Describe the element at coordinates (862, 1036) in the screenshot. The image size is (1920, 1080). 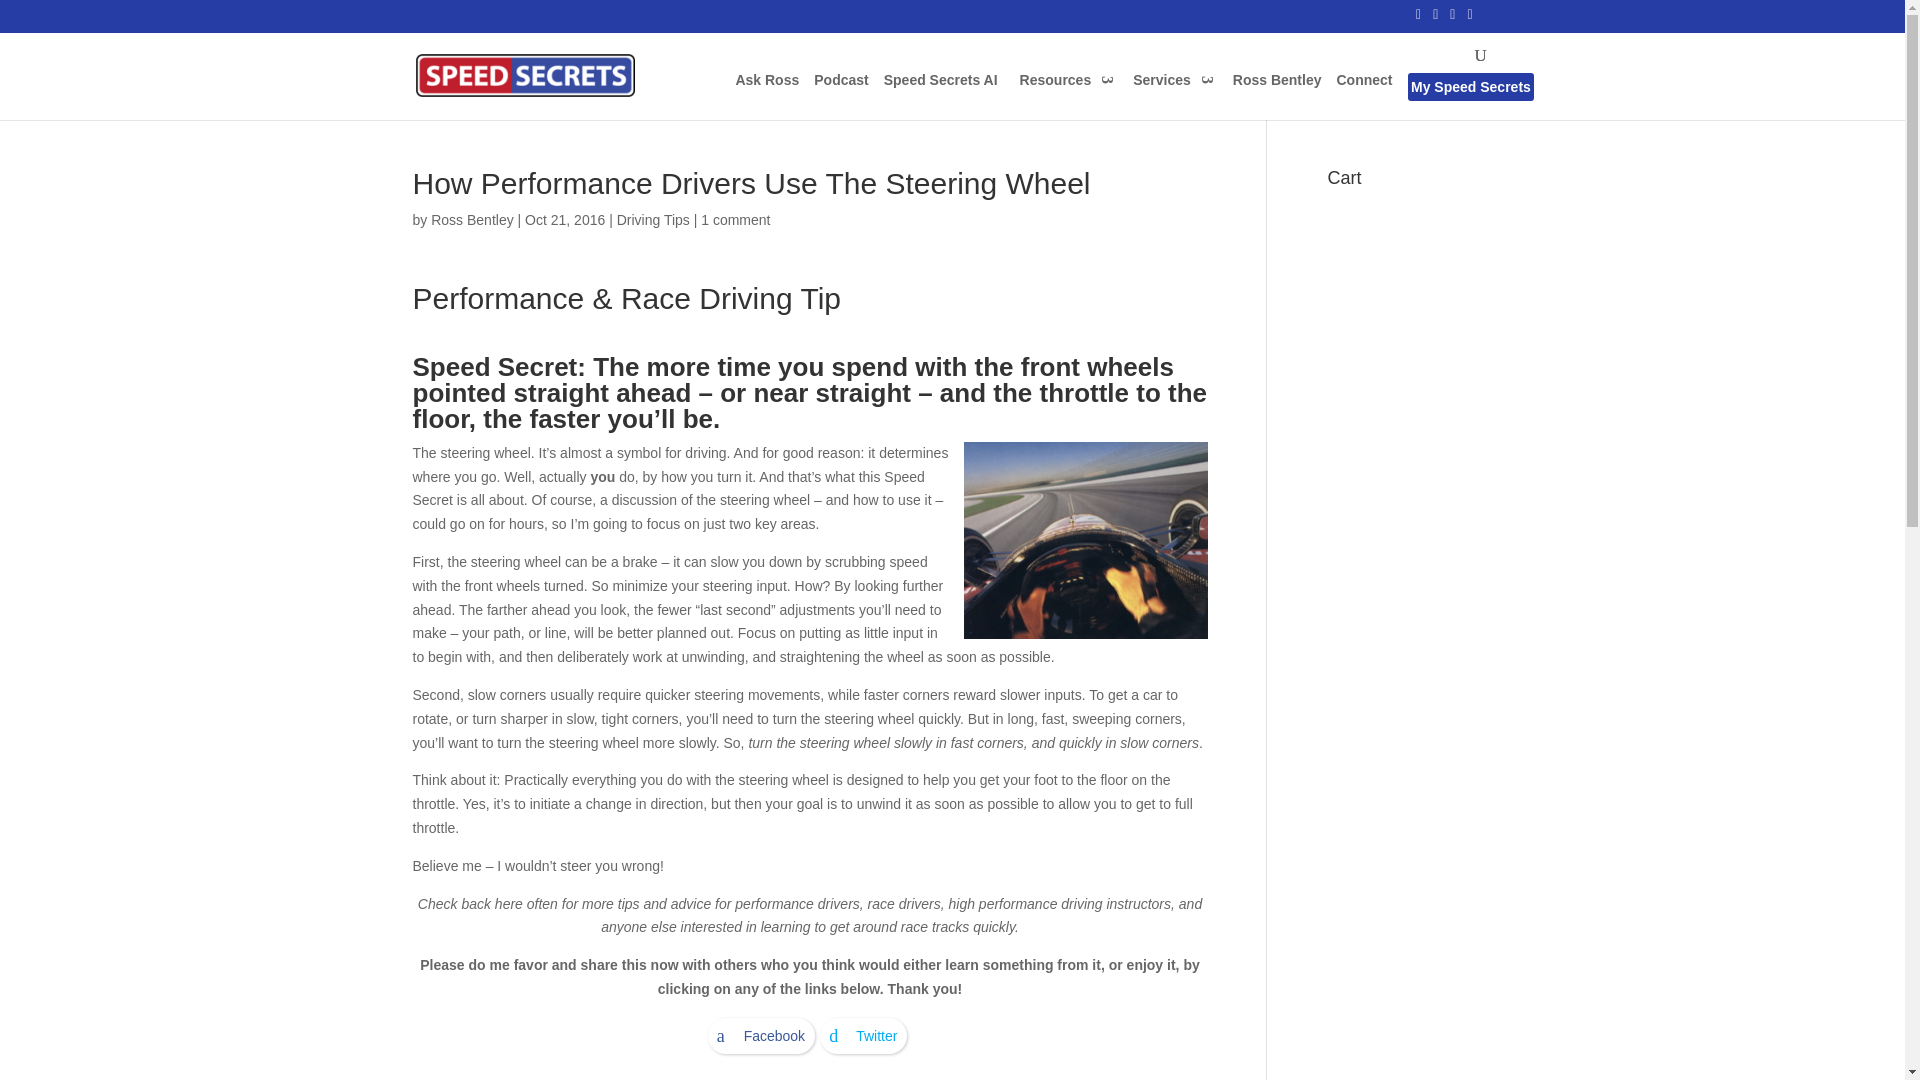
I see `Twitter` at that location.